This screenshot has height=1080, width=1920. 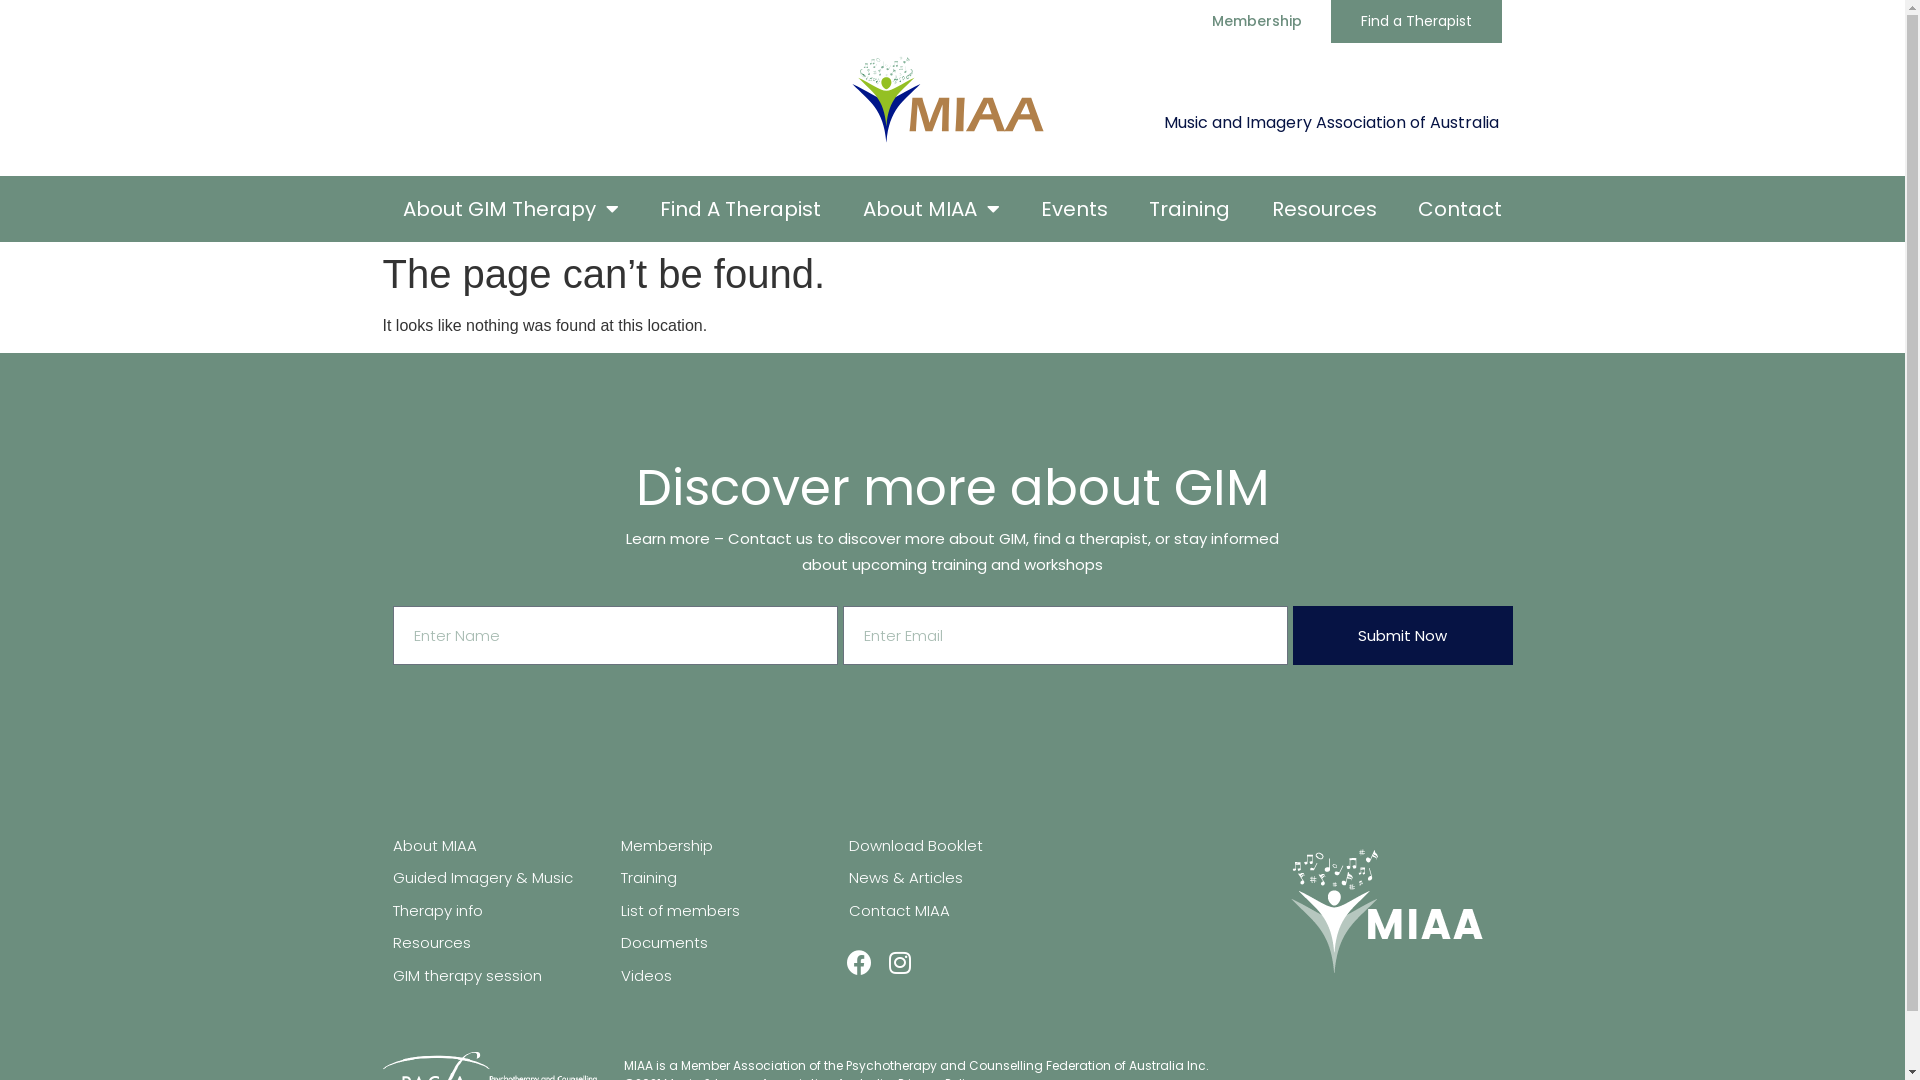 What do you see at coordinates (510, 209) in the screenshot?
I see `About GIM Therapy` at bounding box center [510, 209].